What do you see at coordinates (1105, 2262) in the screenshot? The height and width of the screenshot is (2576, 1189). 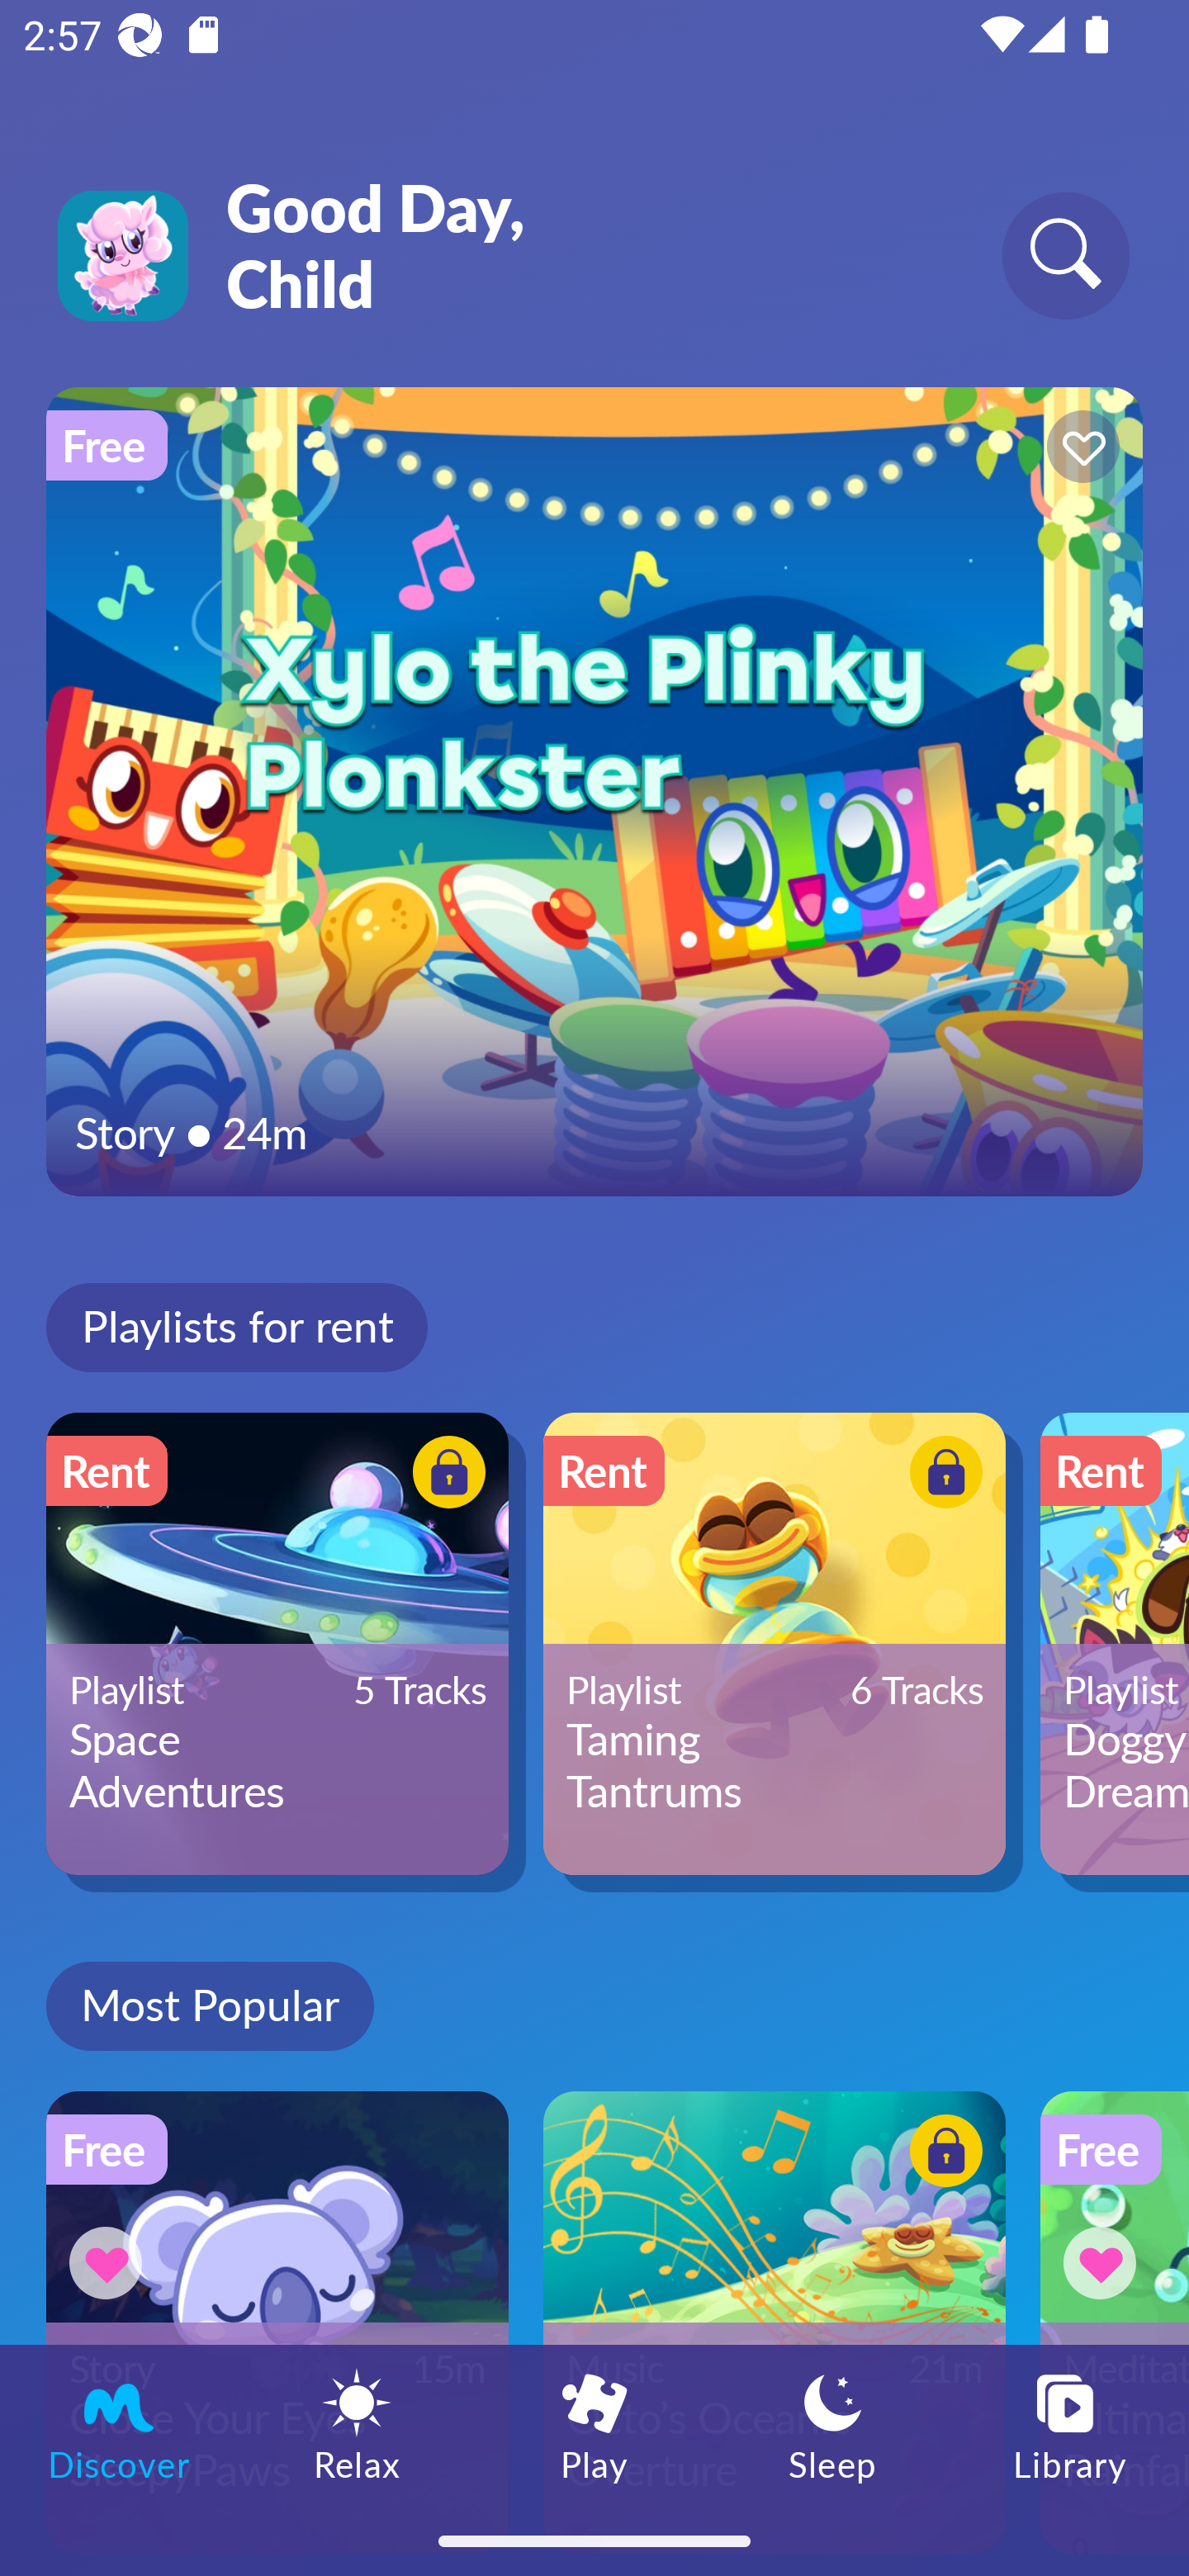 I see `Button` at bounding box center [1105, 2262].